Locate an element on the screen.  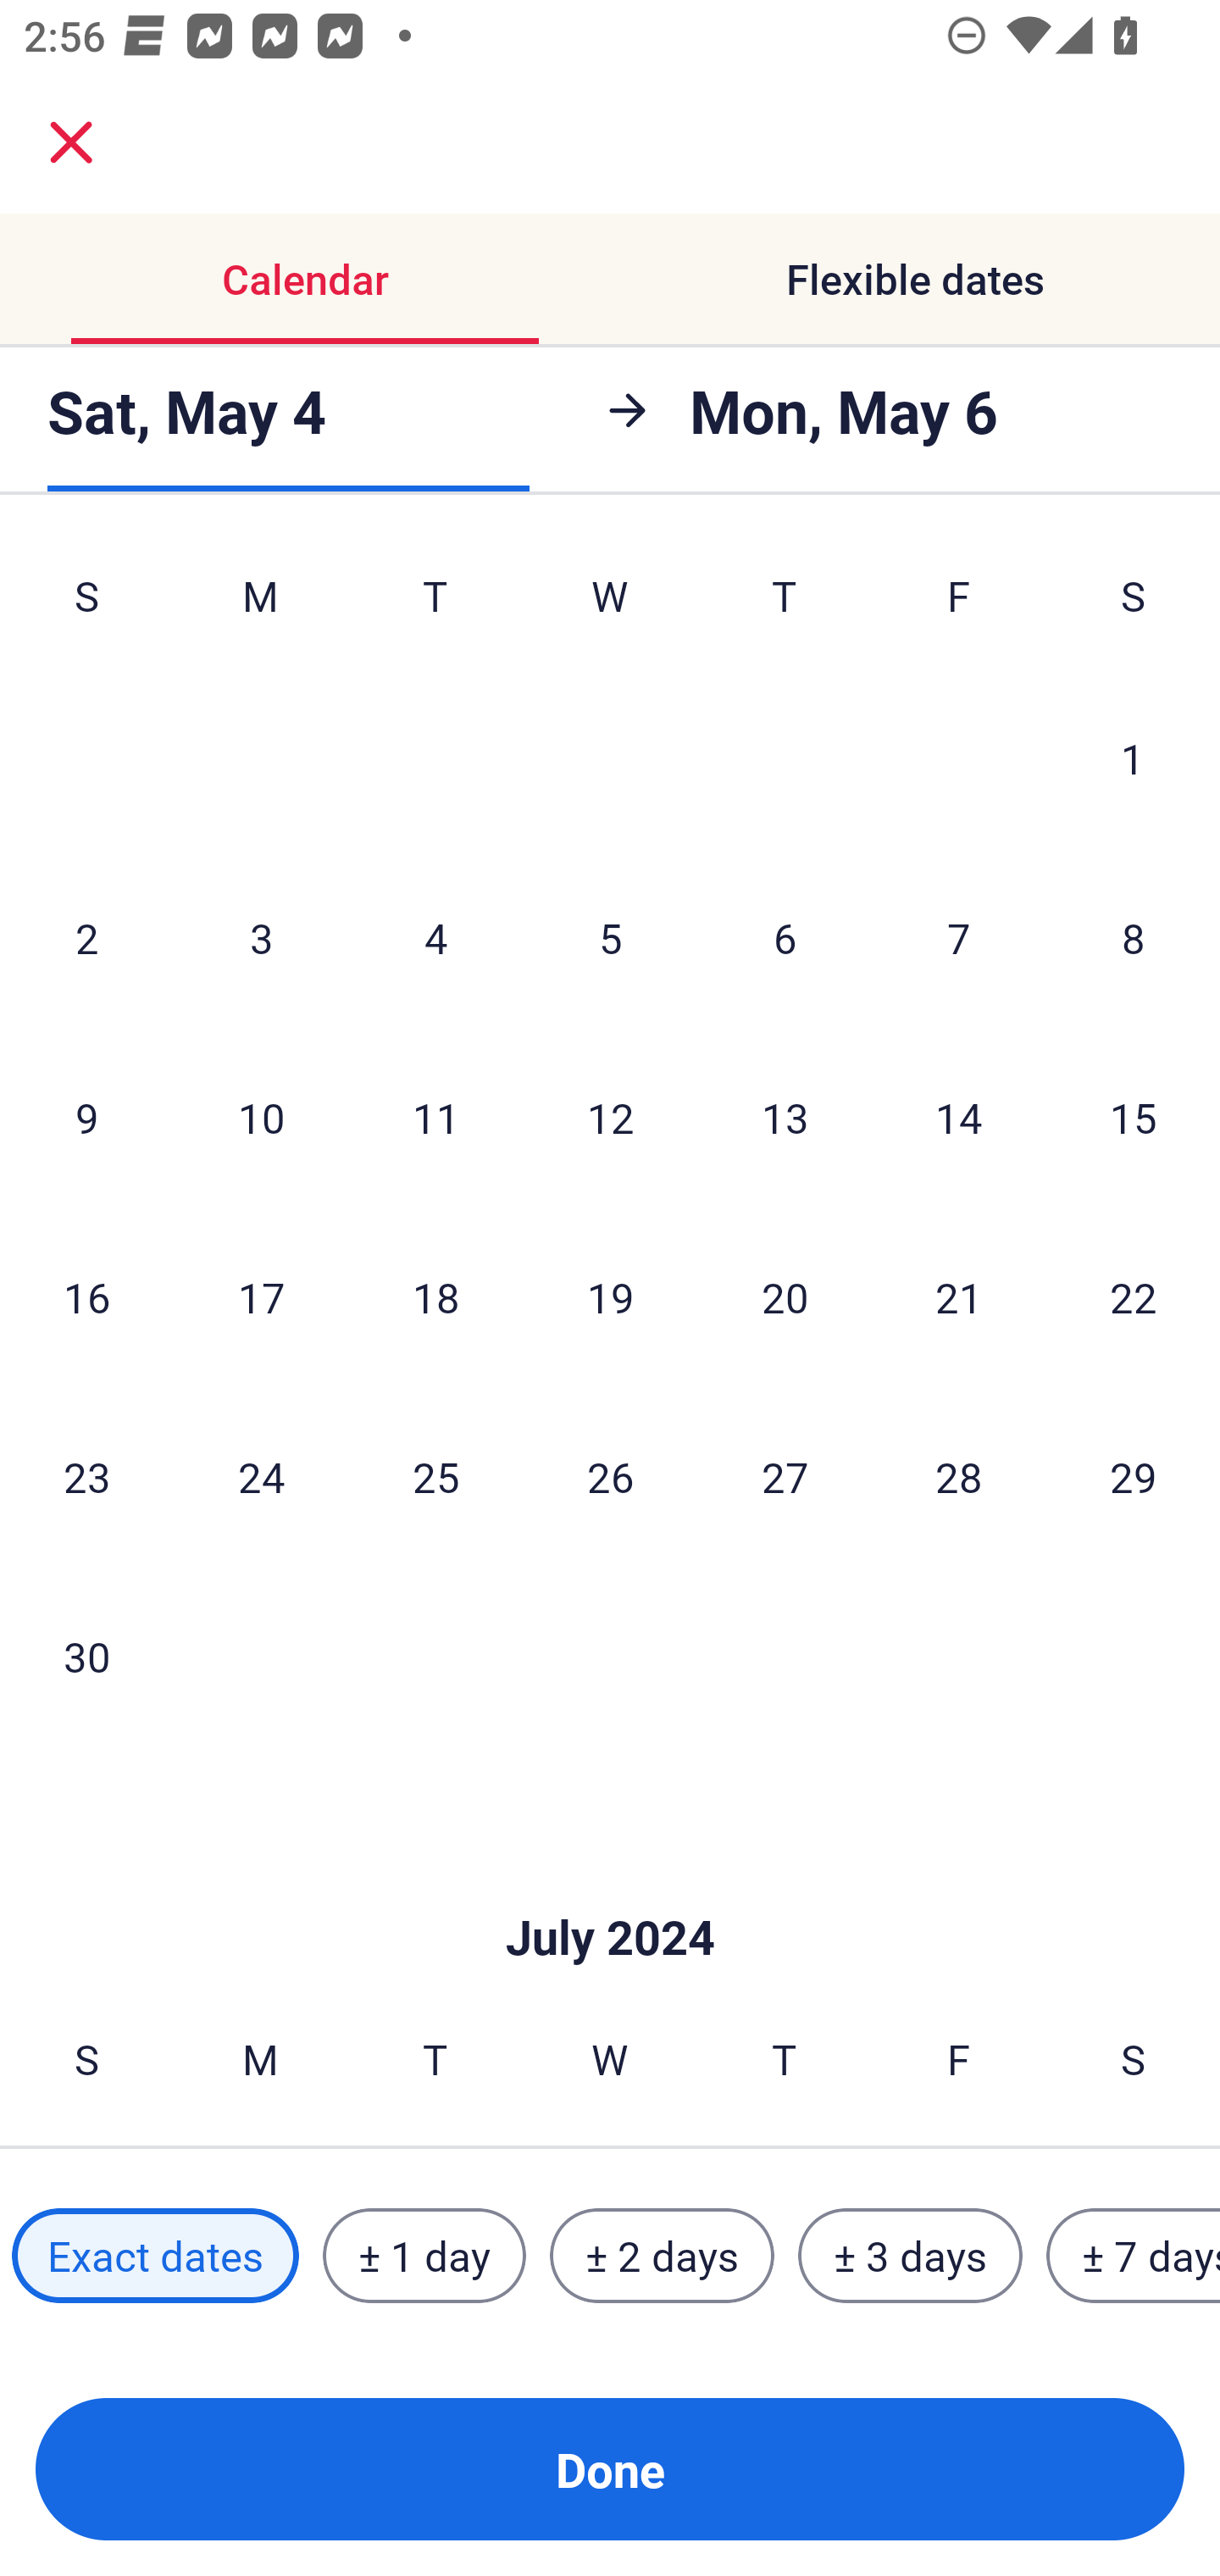
9 Sunday, June 9, 2024 is located at coordinates (86, 1117).